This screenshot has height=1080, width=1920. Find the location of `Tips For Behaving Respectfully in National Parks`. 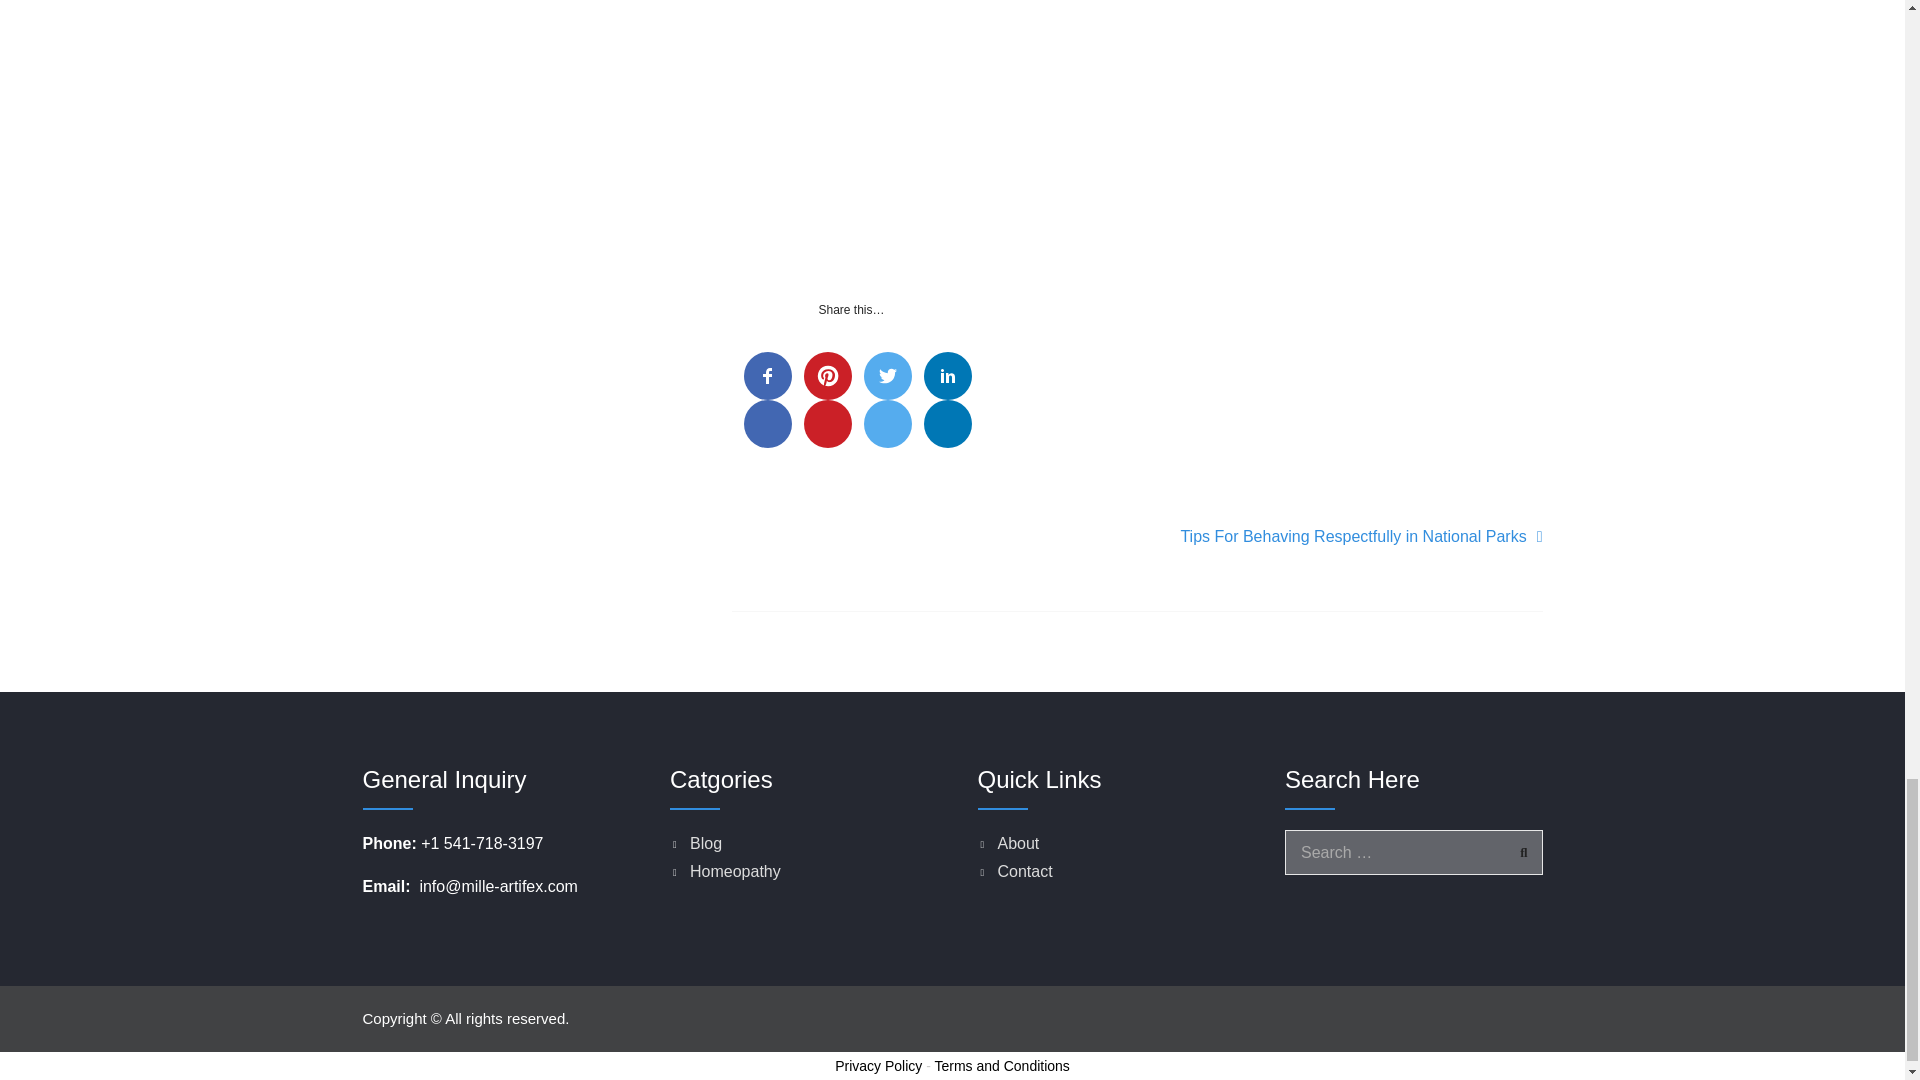

Tips For Behaving Respectfully in National Parks is located at coordinates (1360, 536).